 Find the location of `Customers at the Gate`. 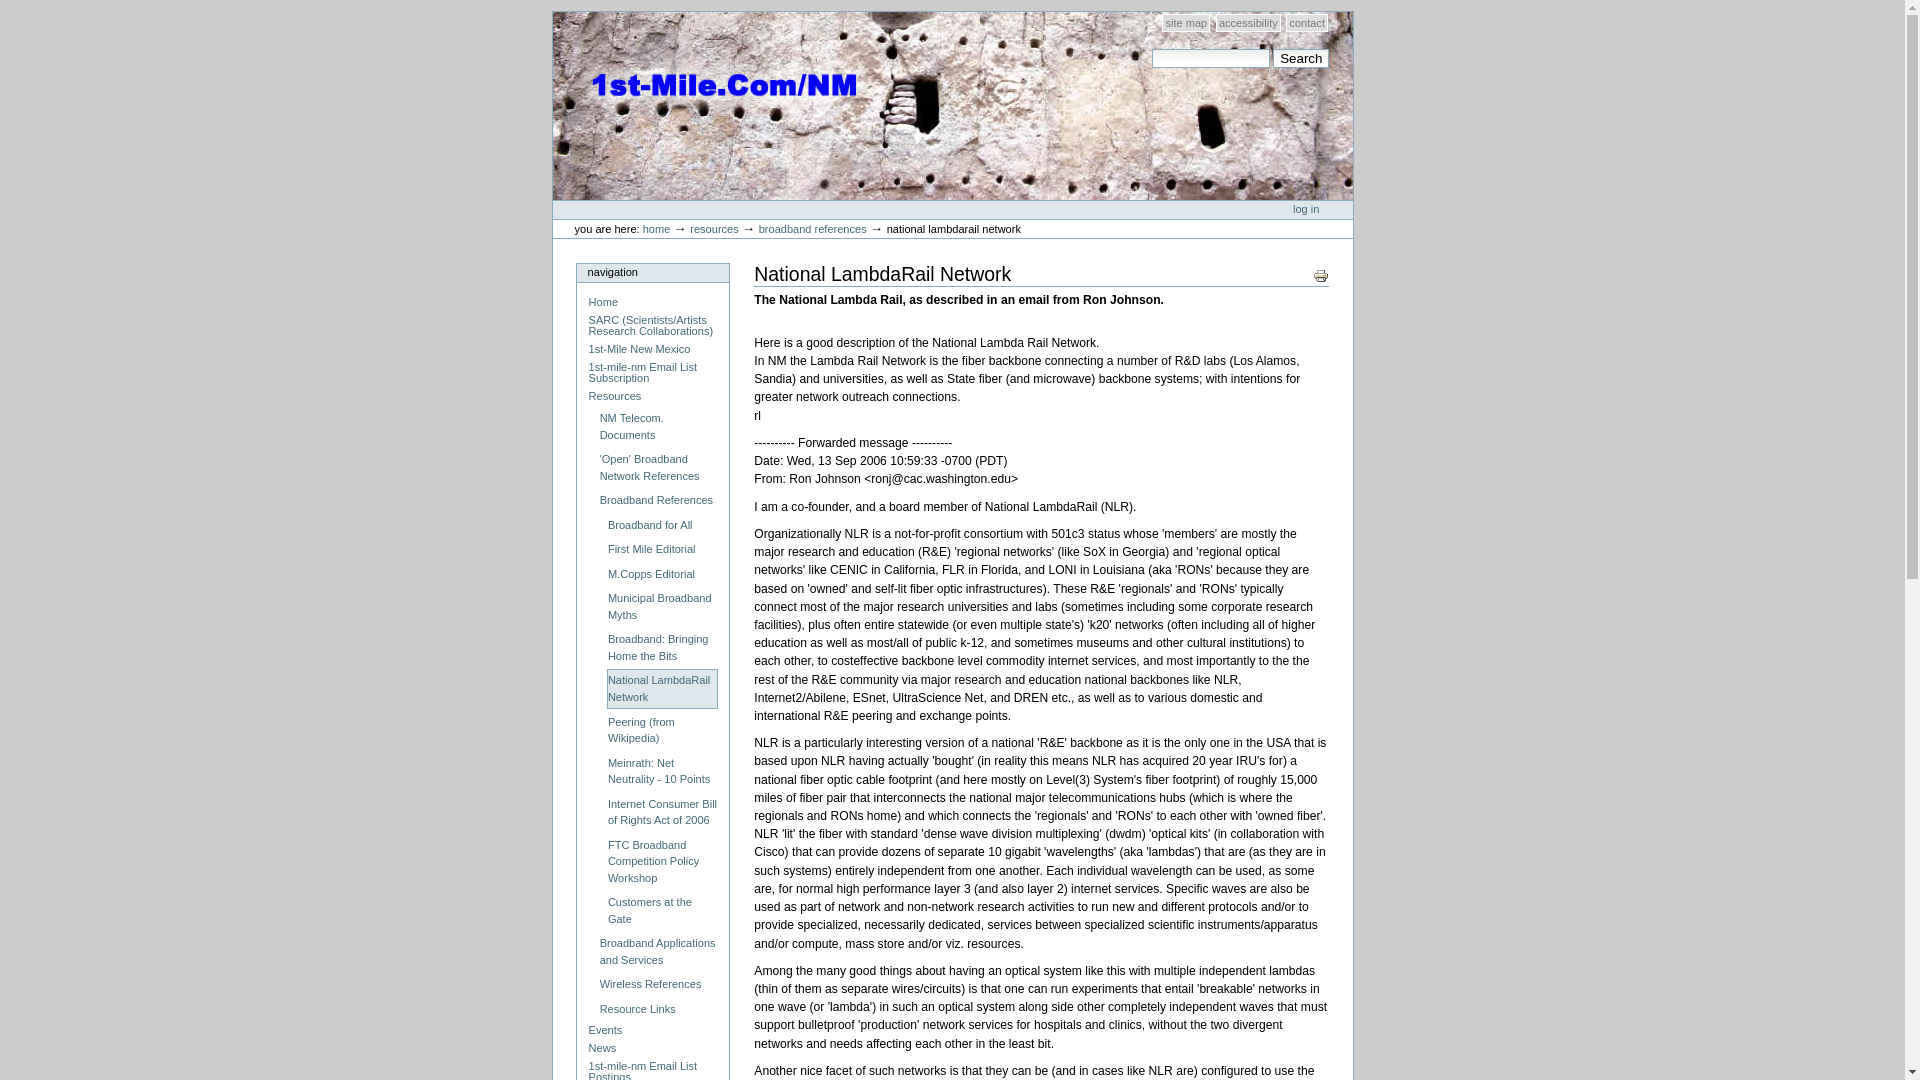

Customers at the Gate is located at coordinates (662, 911).